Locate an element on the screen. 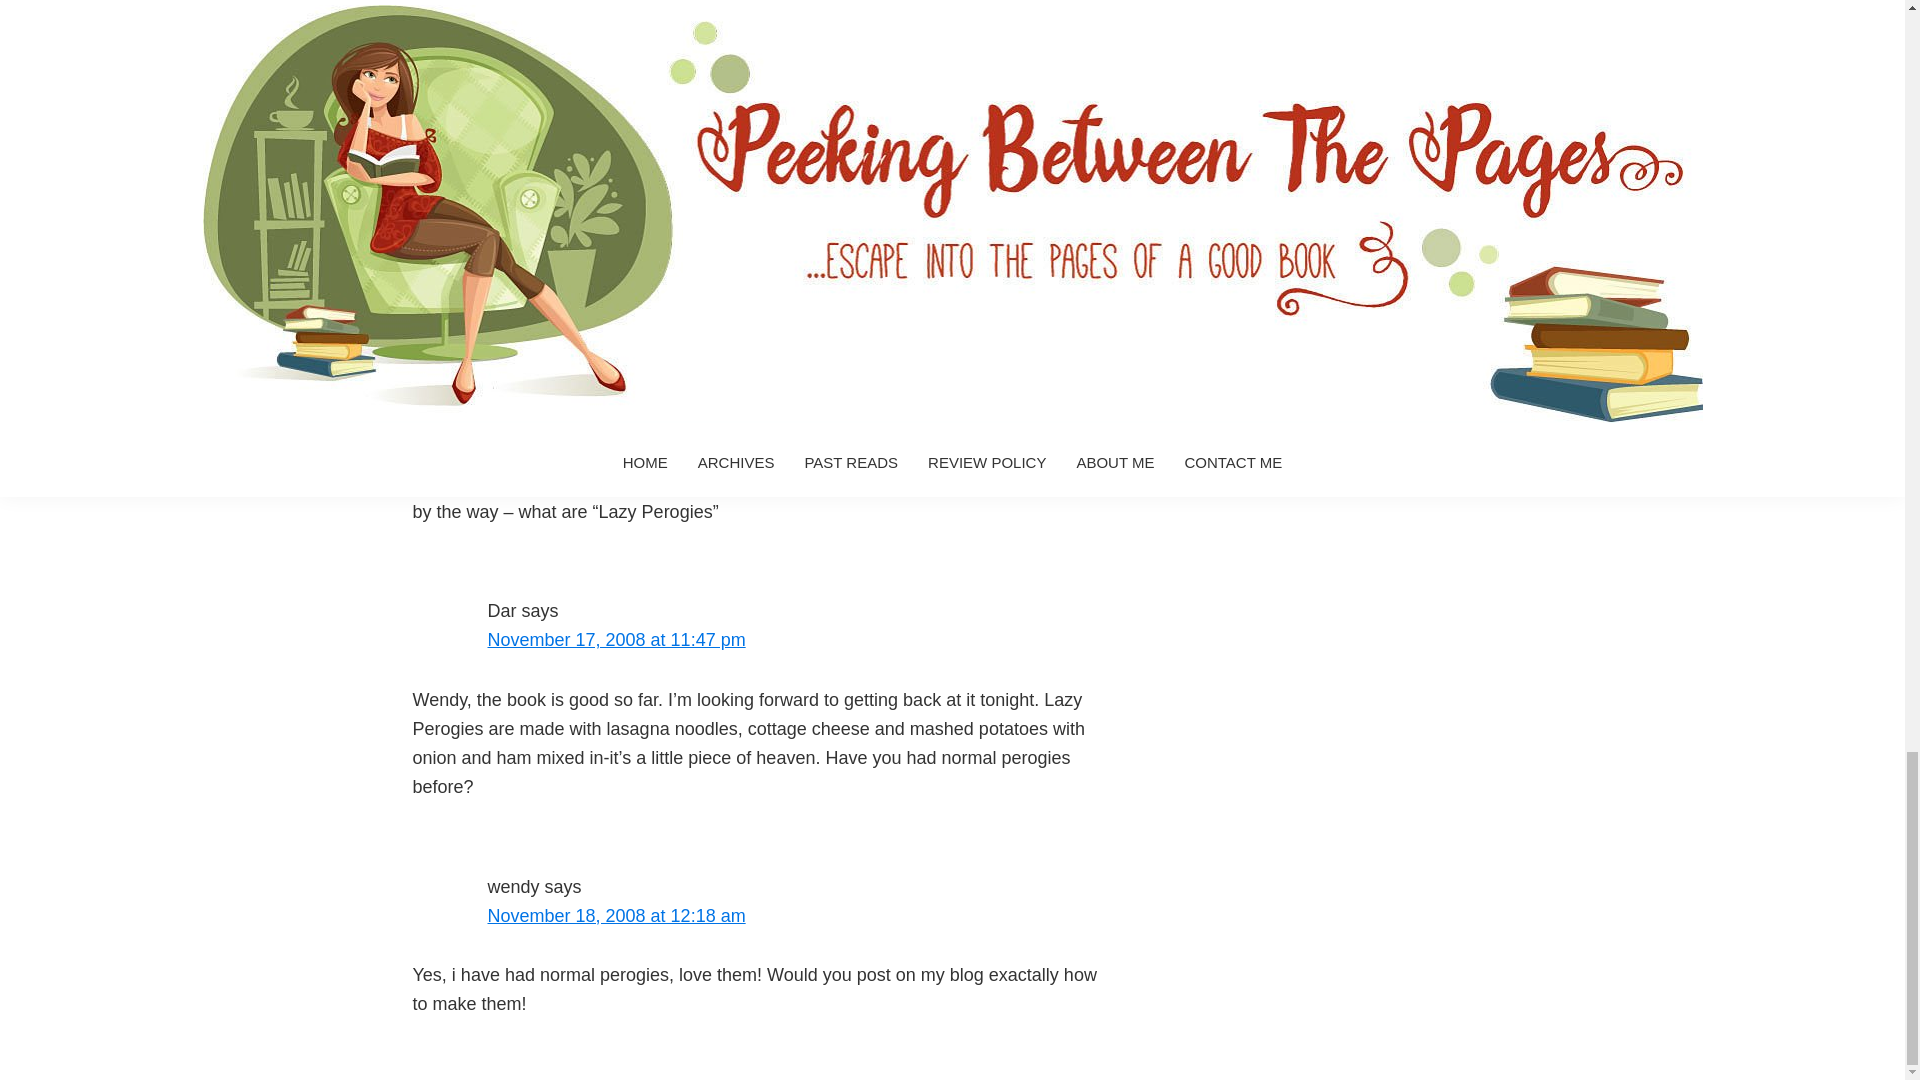  November 17, 2008 at 9:44 pm is located at coordinates (611, 176).